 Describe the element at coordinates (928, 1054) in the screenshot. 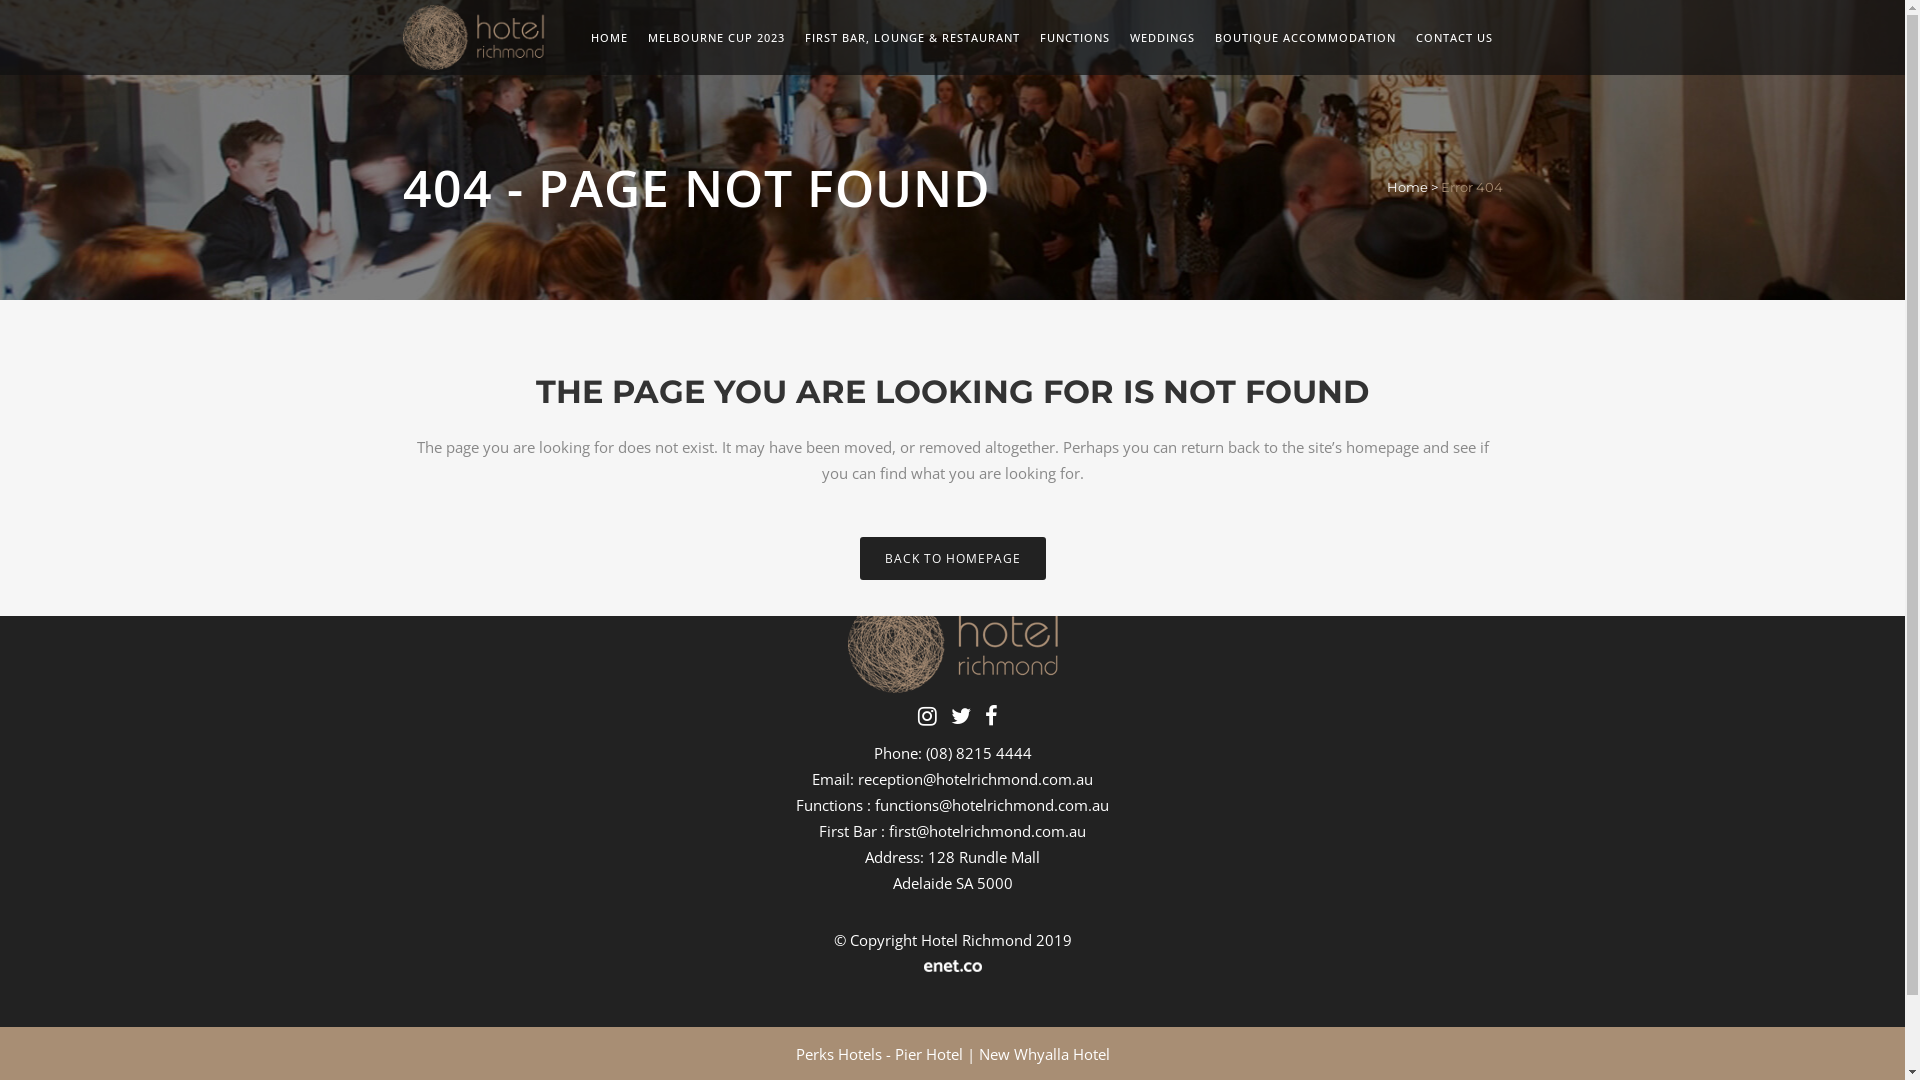

I see `Pier Hotel` at that location.